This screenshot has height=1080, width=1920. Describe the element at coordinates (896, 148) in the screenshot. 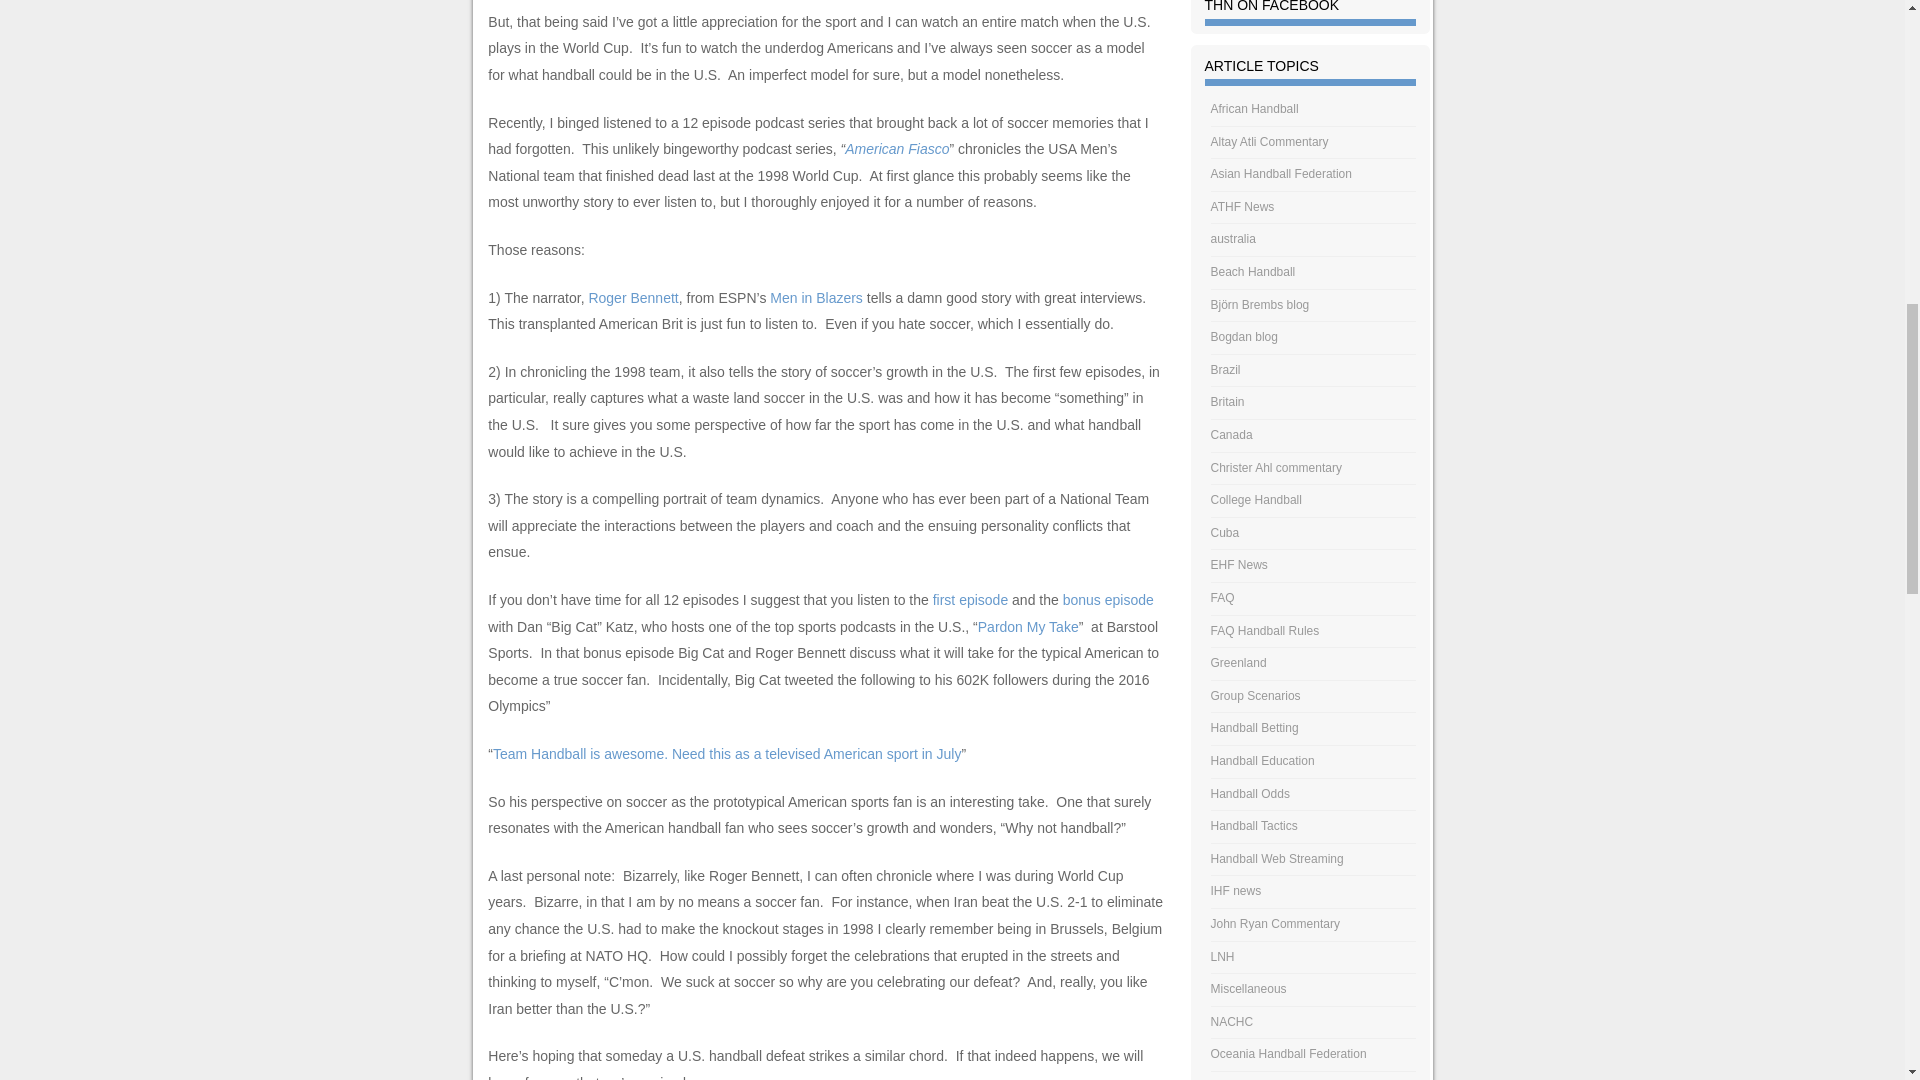

I see `American Fiasco` at that location.